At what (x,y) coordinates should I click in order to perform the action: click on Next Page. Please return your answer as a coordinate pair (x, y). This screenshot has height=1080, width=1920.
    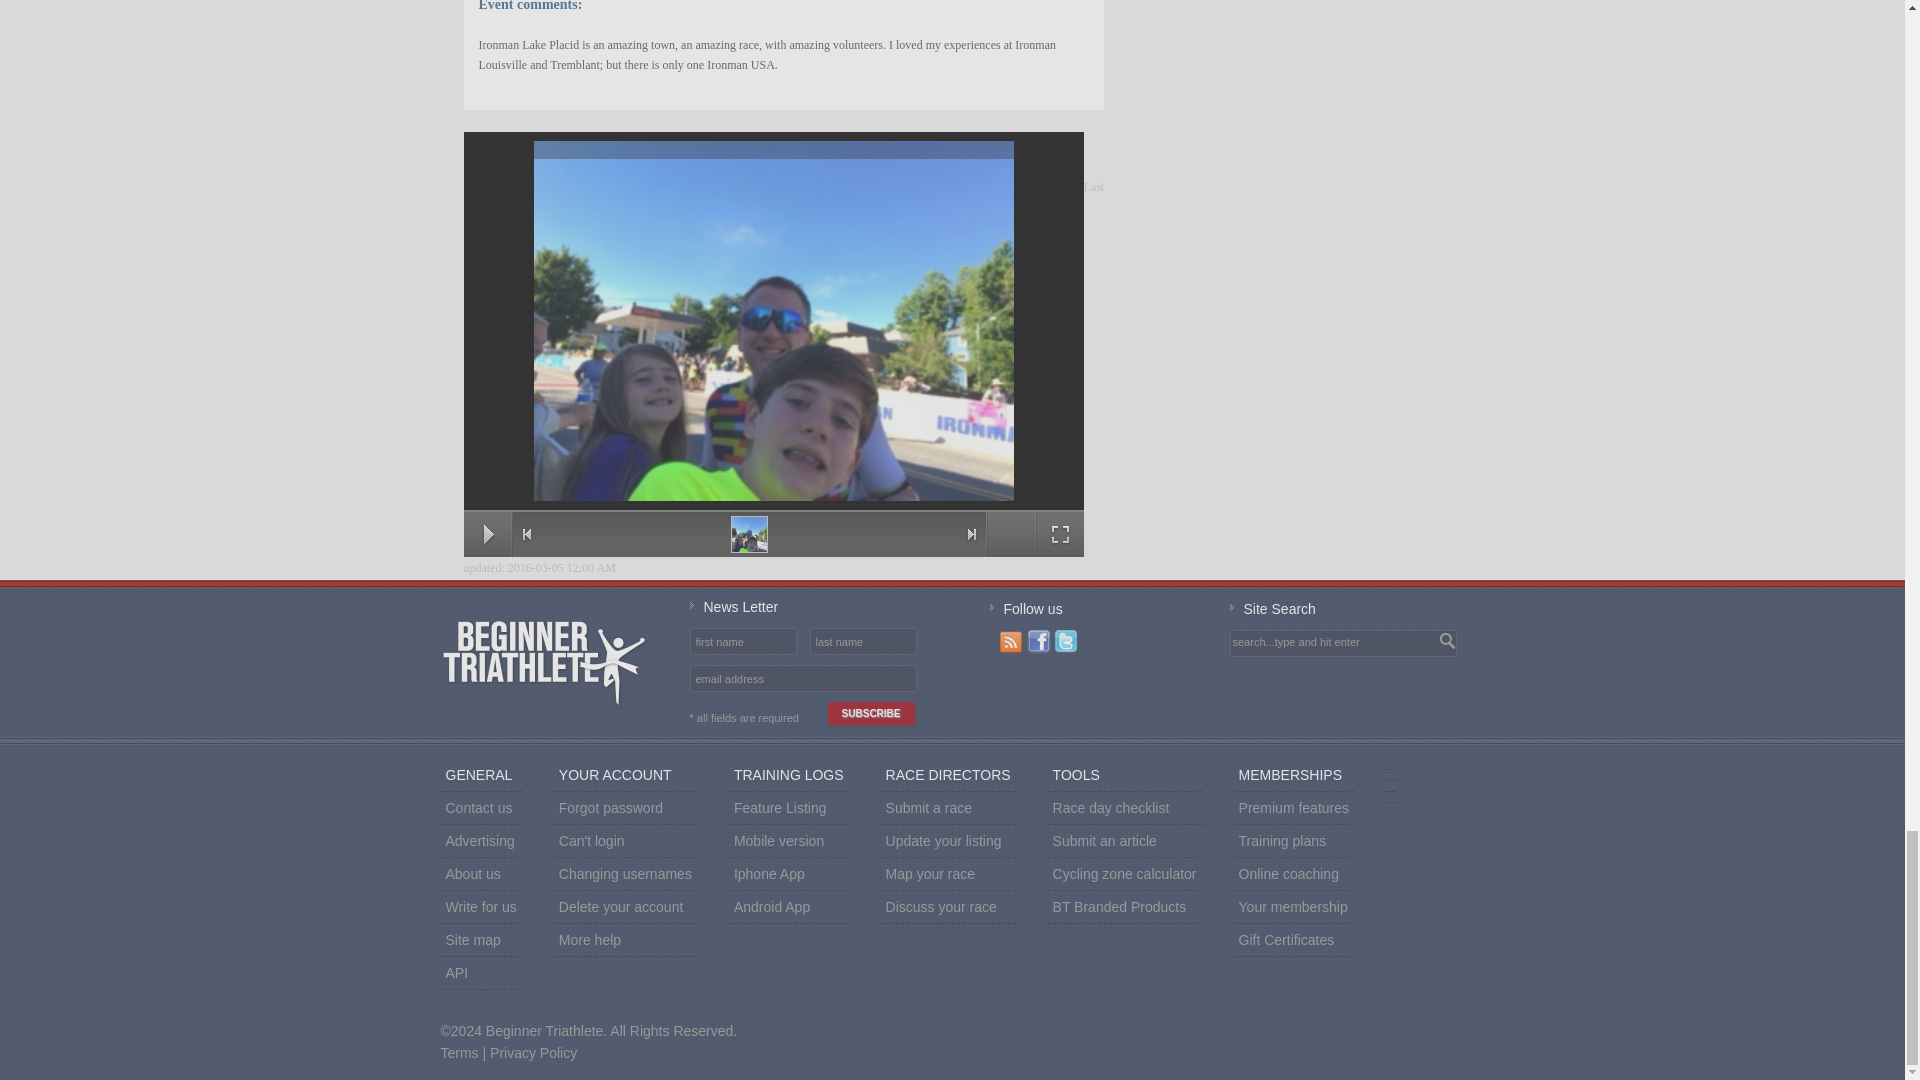
    Looking at the image, I should click on (972, 534).